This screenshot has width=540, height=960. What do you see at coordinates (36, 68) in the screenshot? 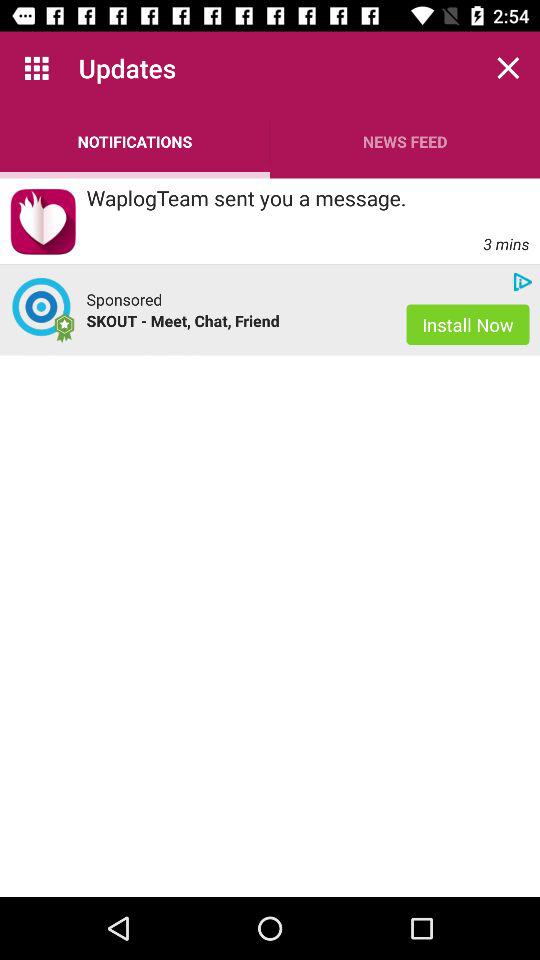
I see `open app next to the updates item` at bounding box center [36, 68].